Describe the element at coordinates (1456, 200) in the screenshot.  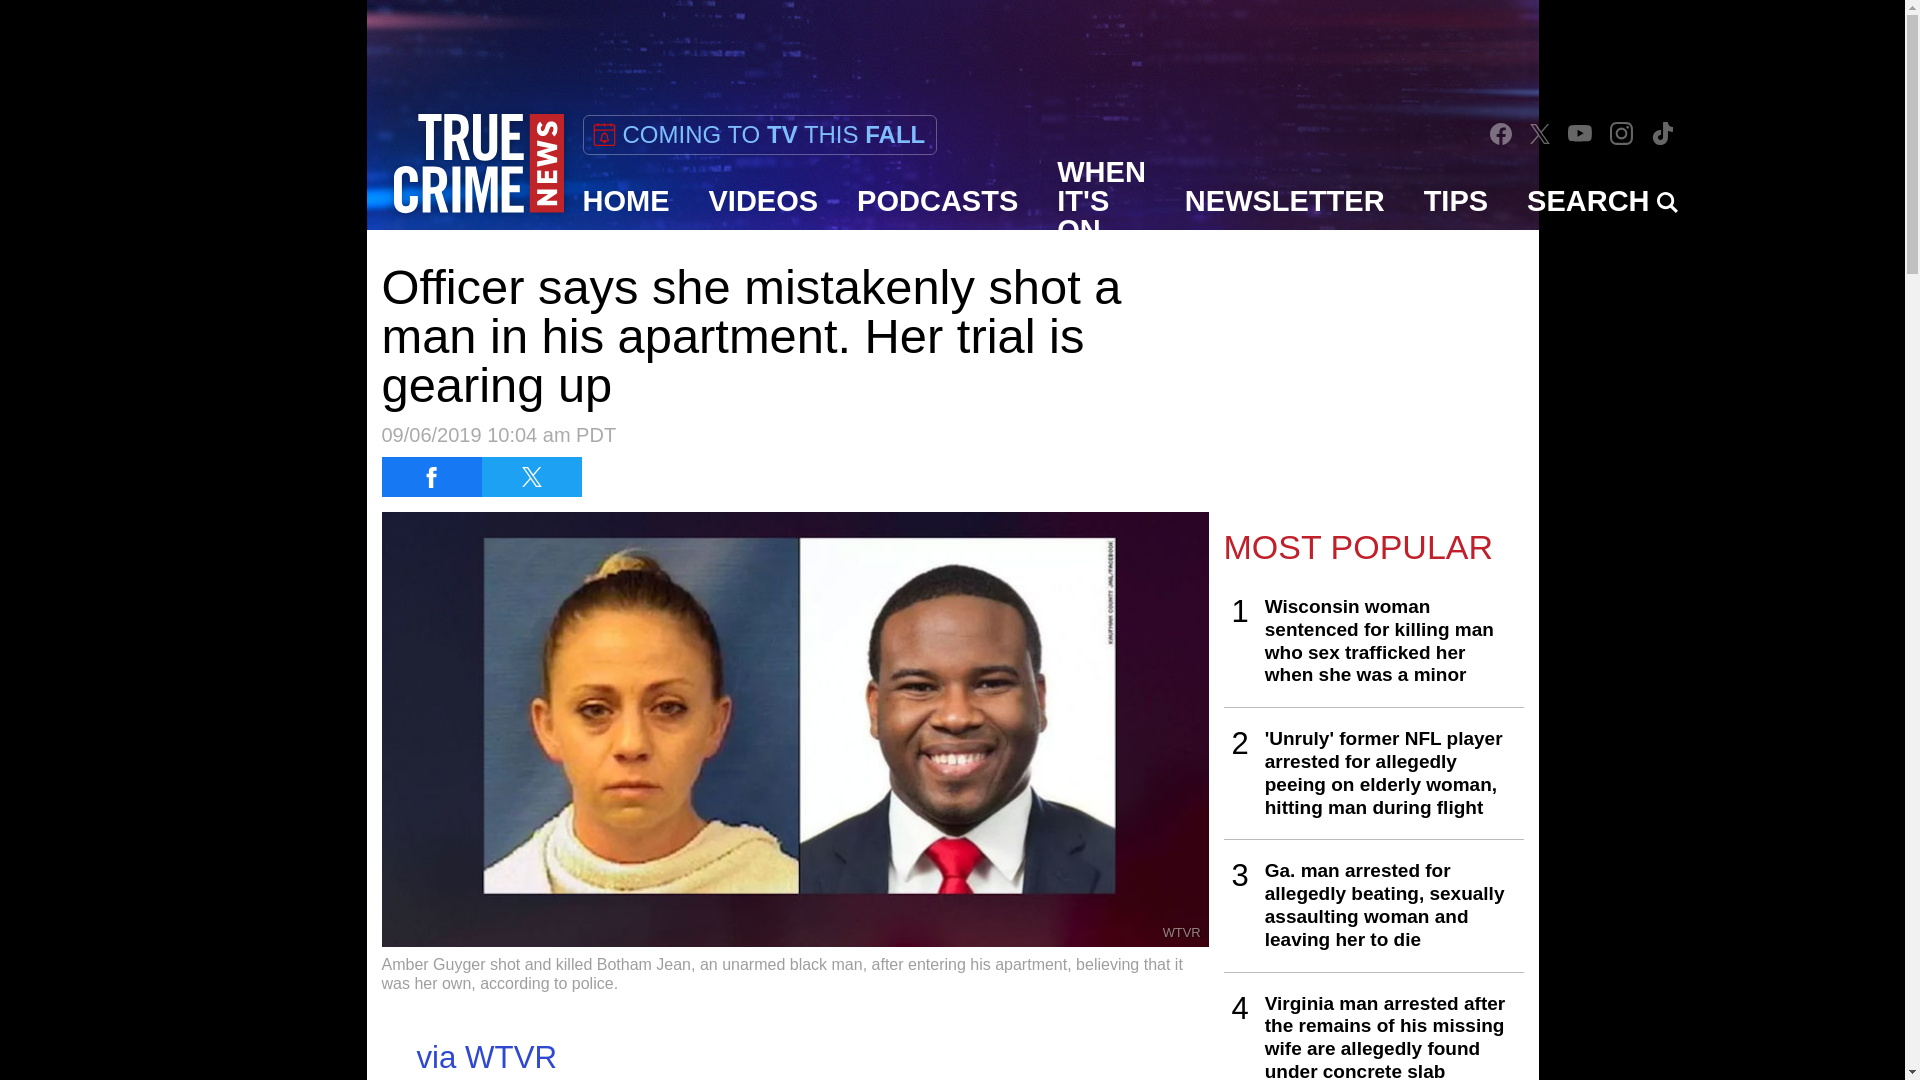
I see `TIPS` at that location.